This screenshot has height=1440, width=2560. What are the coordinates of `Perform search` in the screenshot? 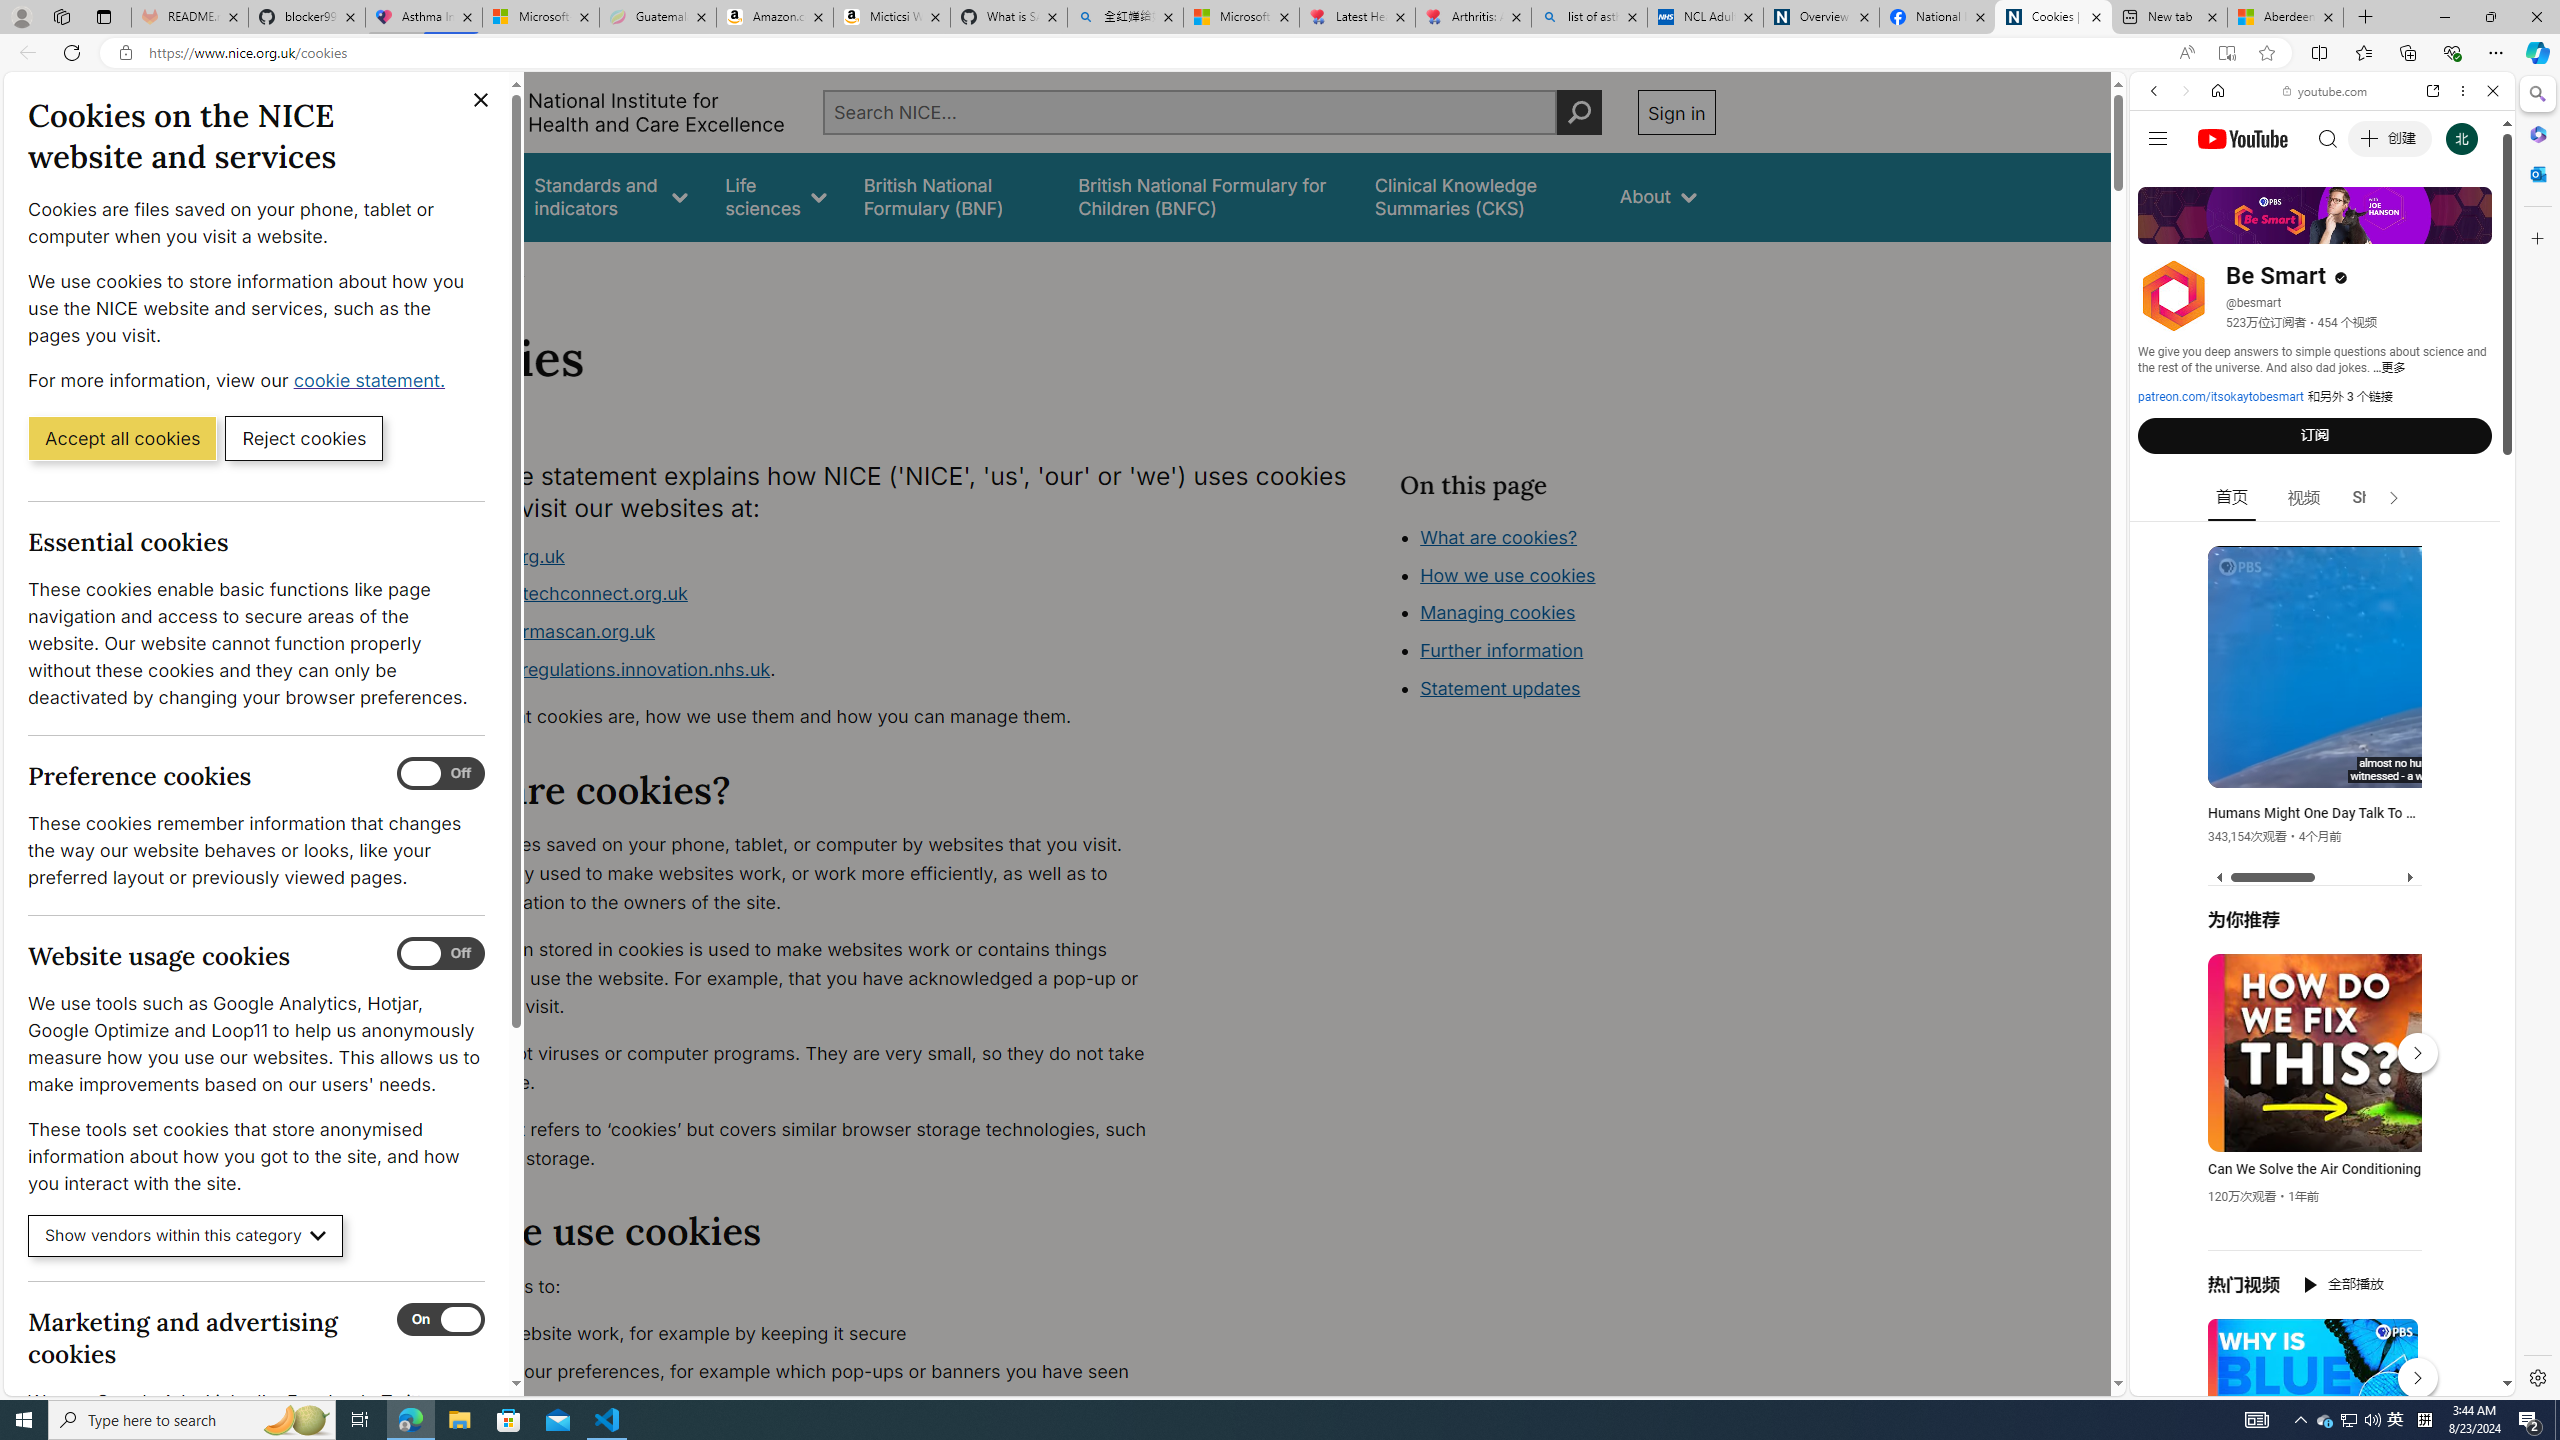 It's located at (1579, 112).